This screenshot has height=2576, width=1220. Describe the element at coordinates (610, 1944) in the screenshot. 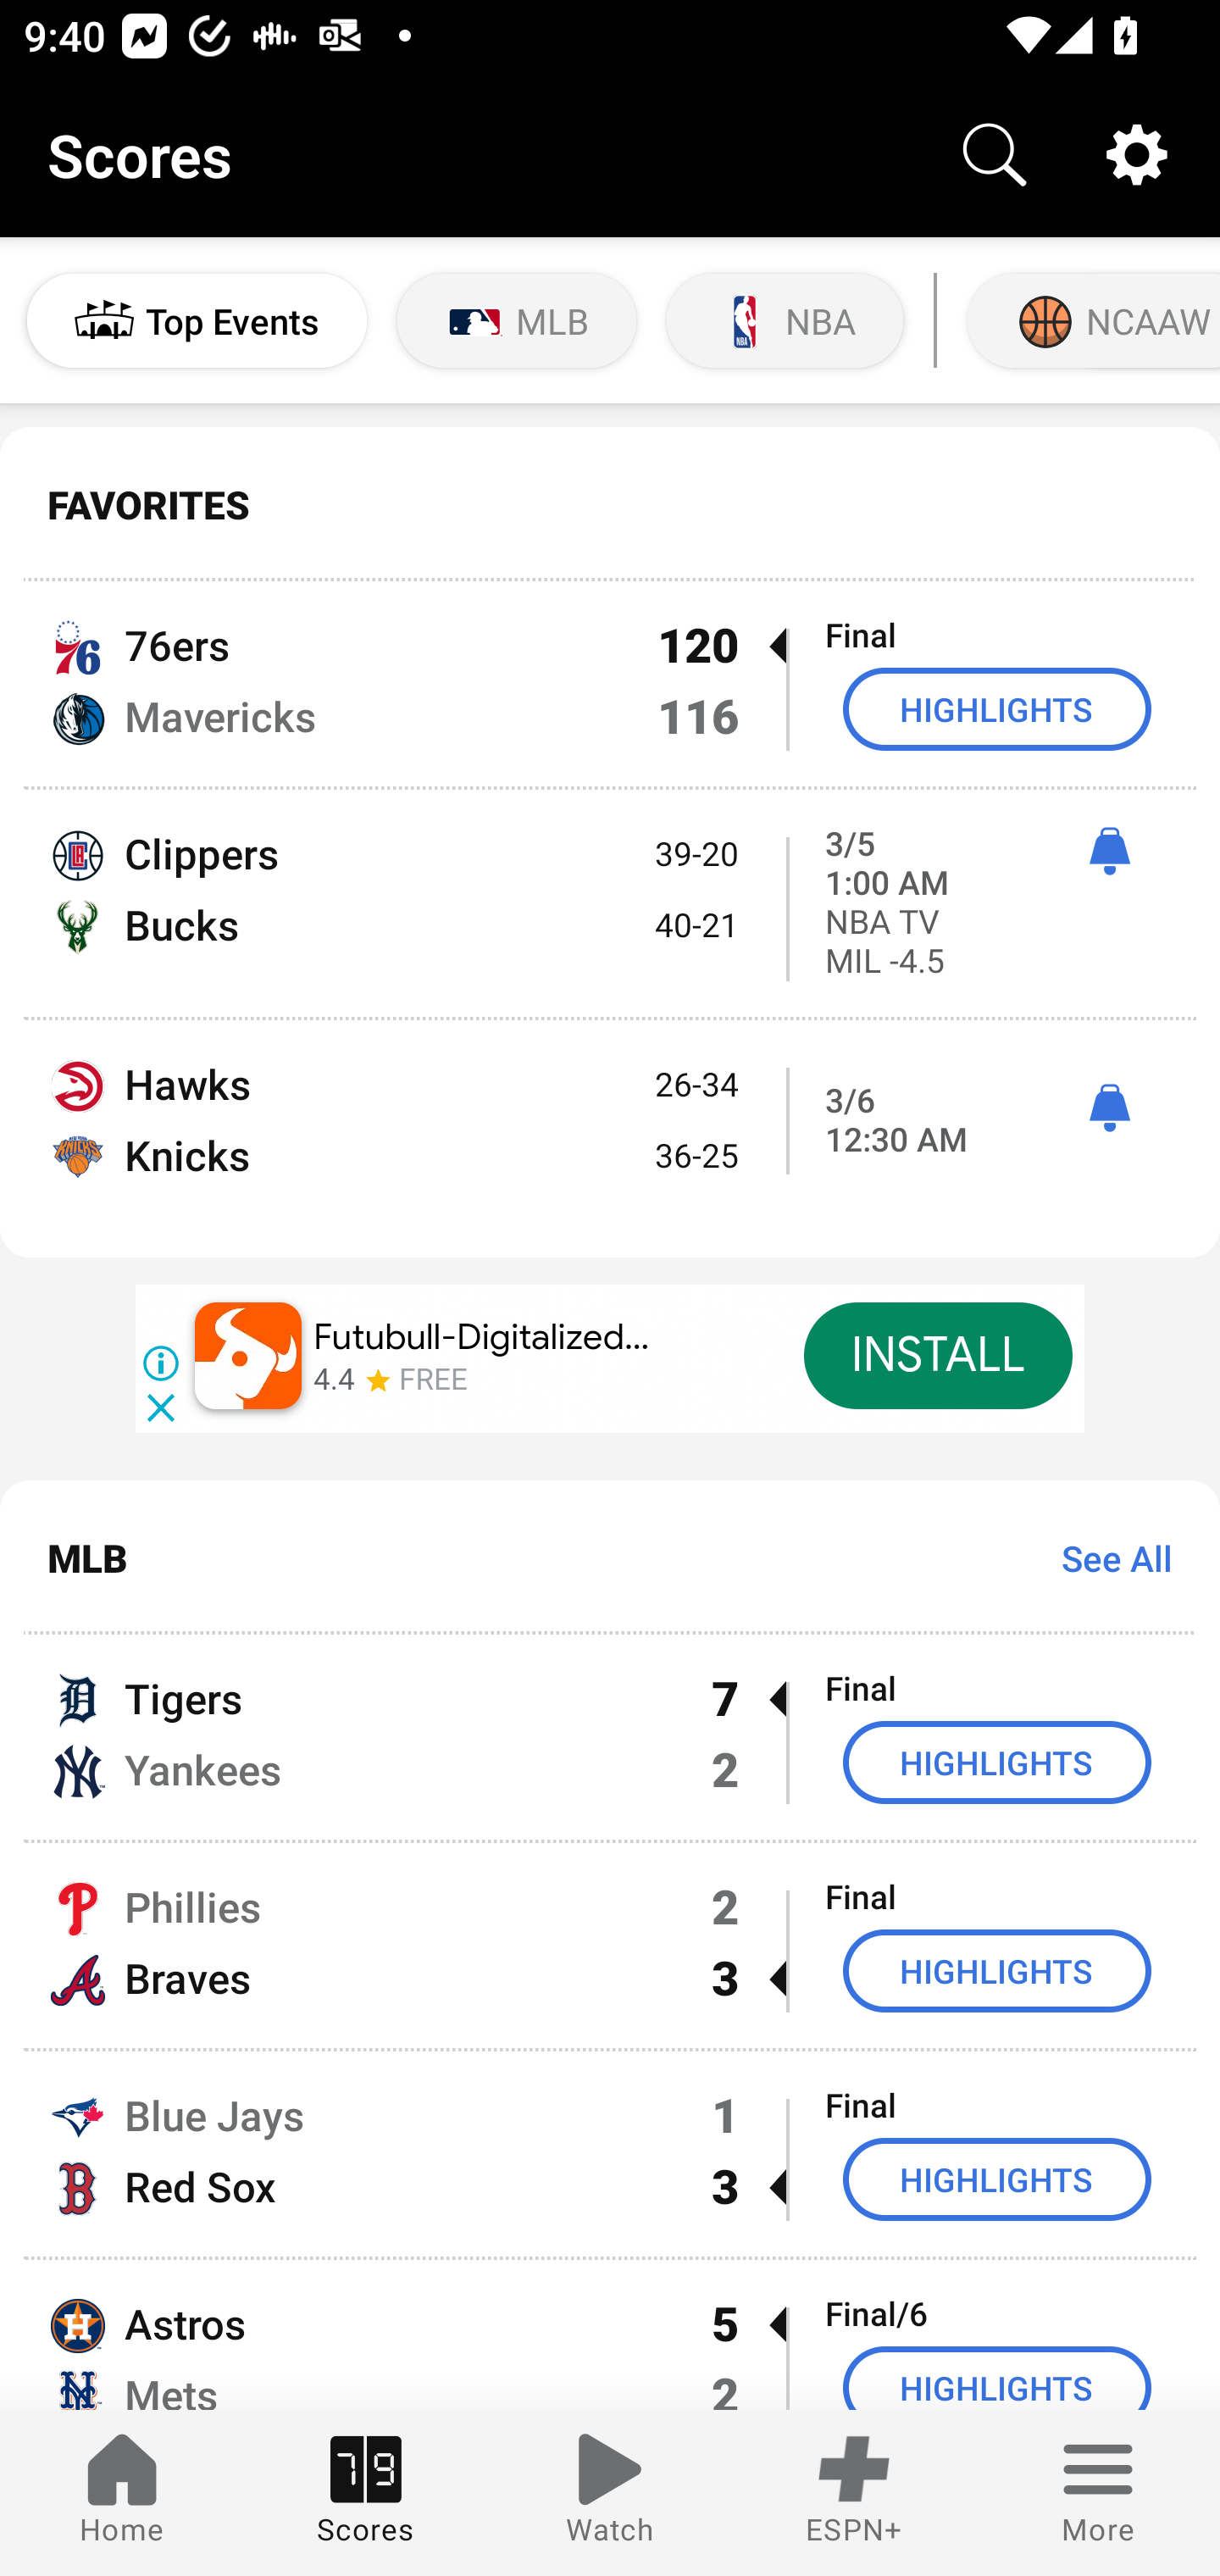

I see `Phillies 2 Final Braves 3  HIGHLIGHTS` at that location.